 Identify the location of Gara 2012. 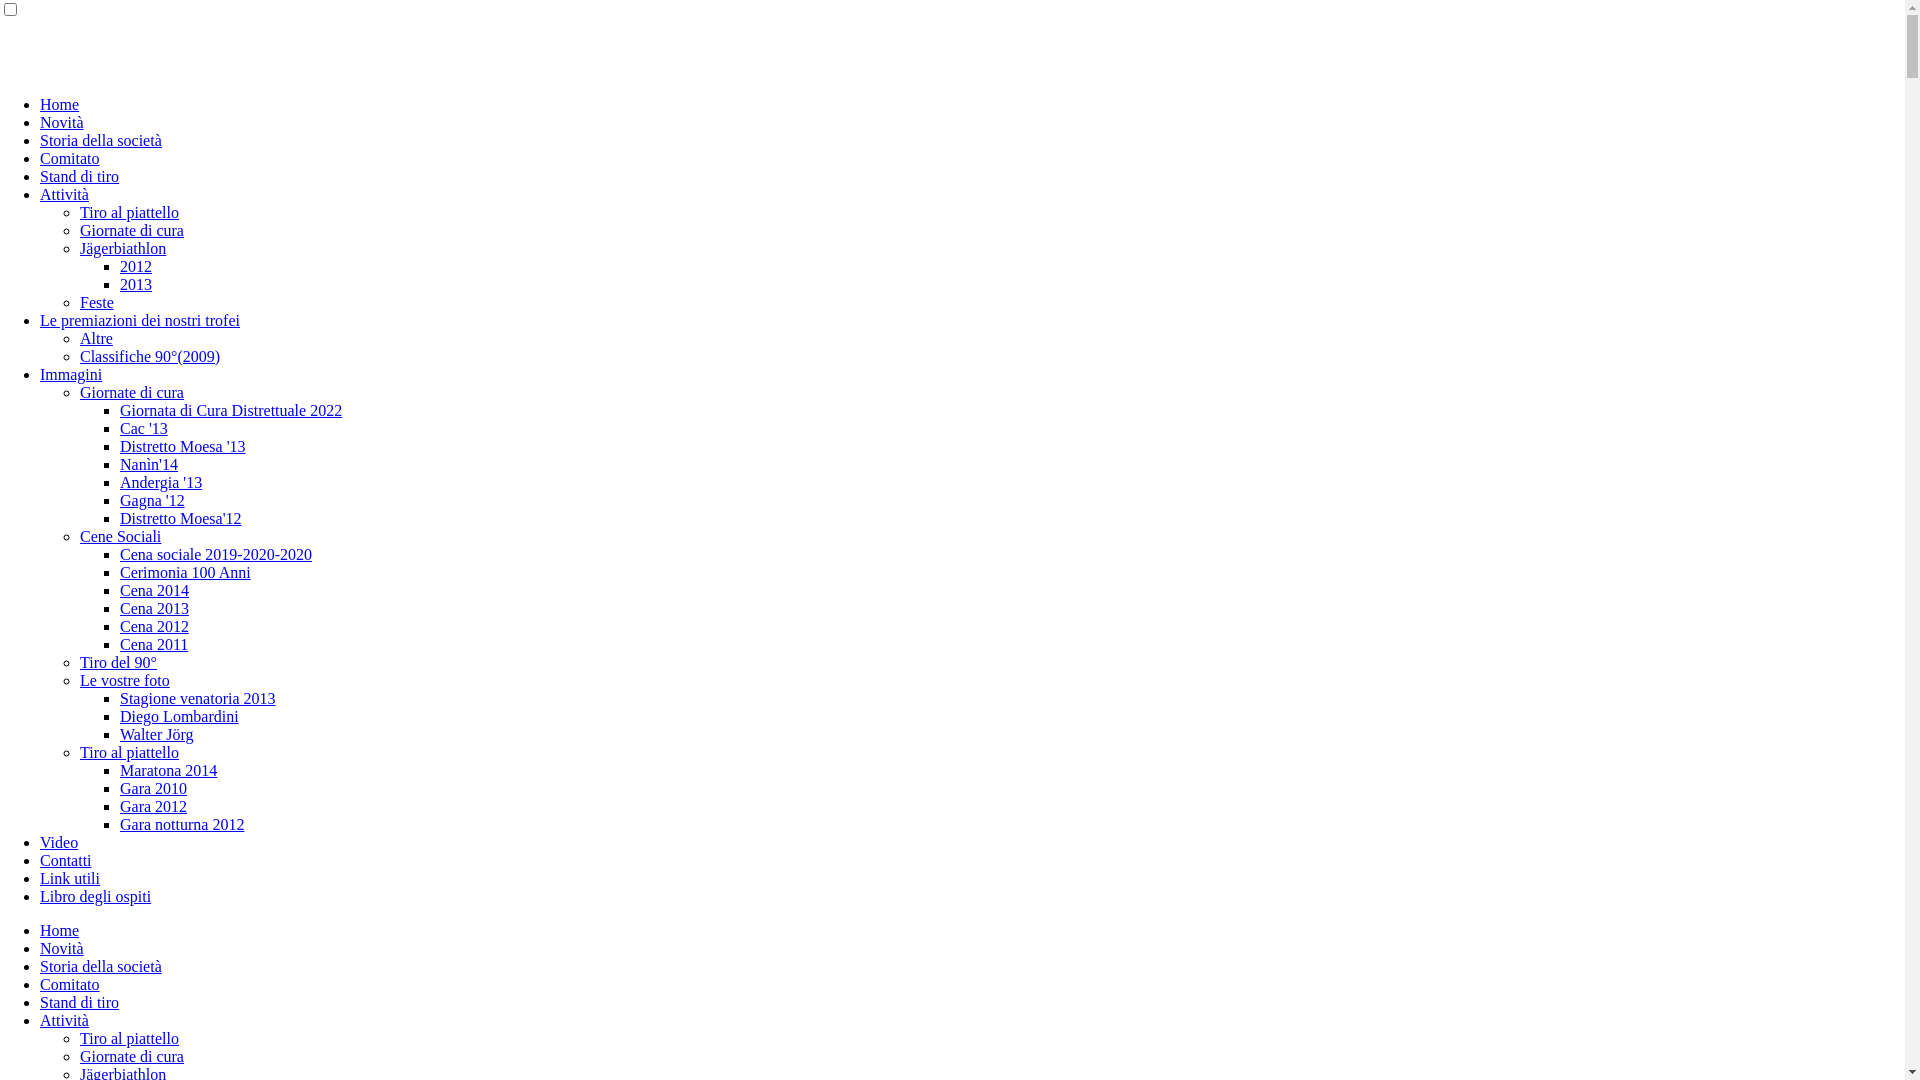
(154, 806).